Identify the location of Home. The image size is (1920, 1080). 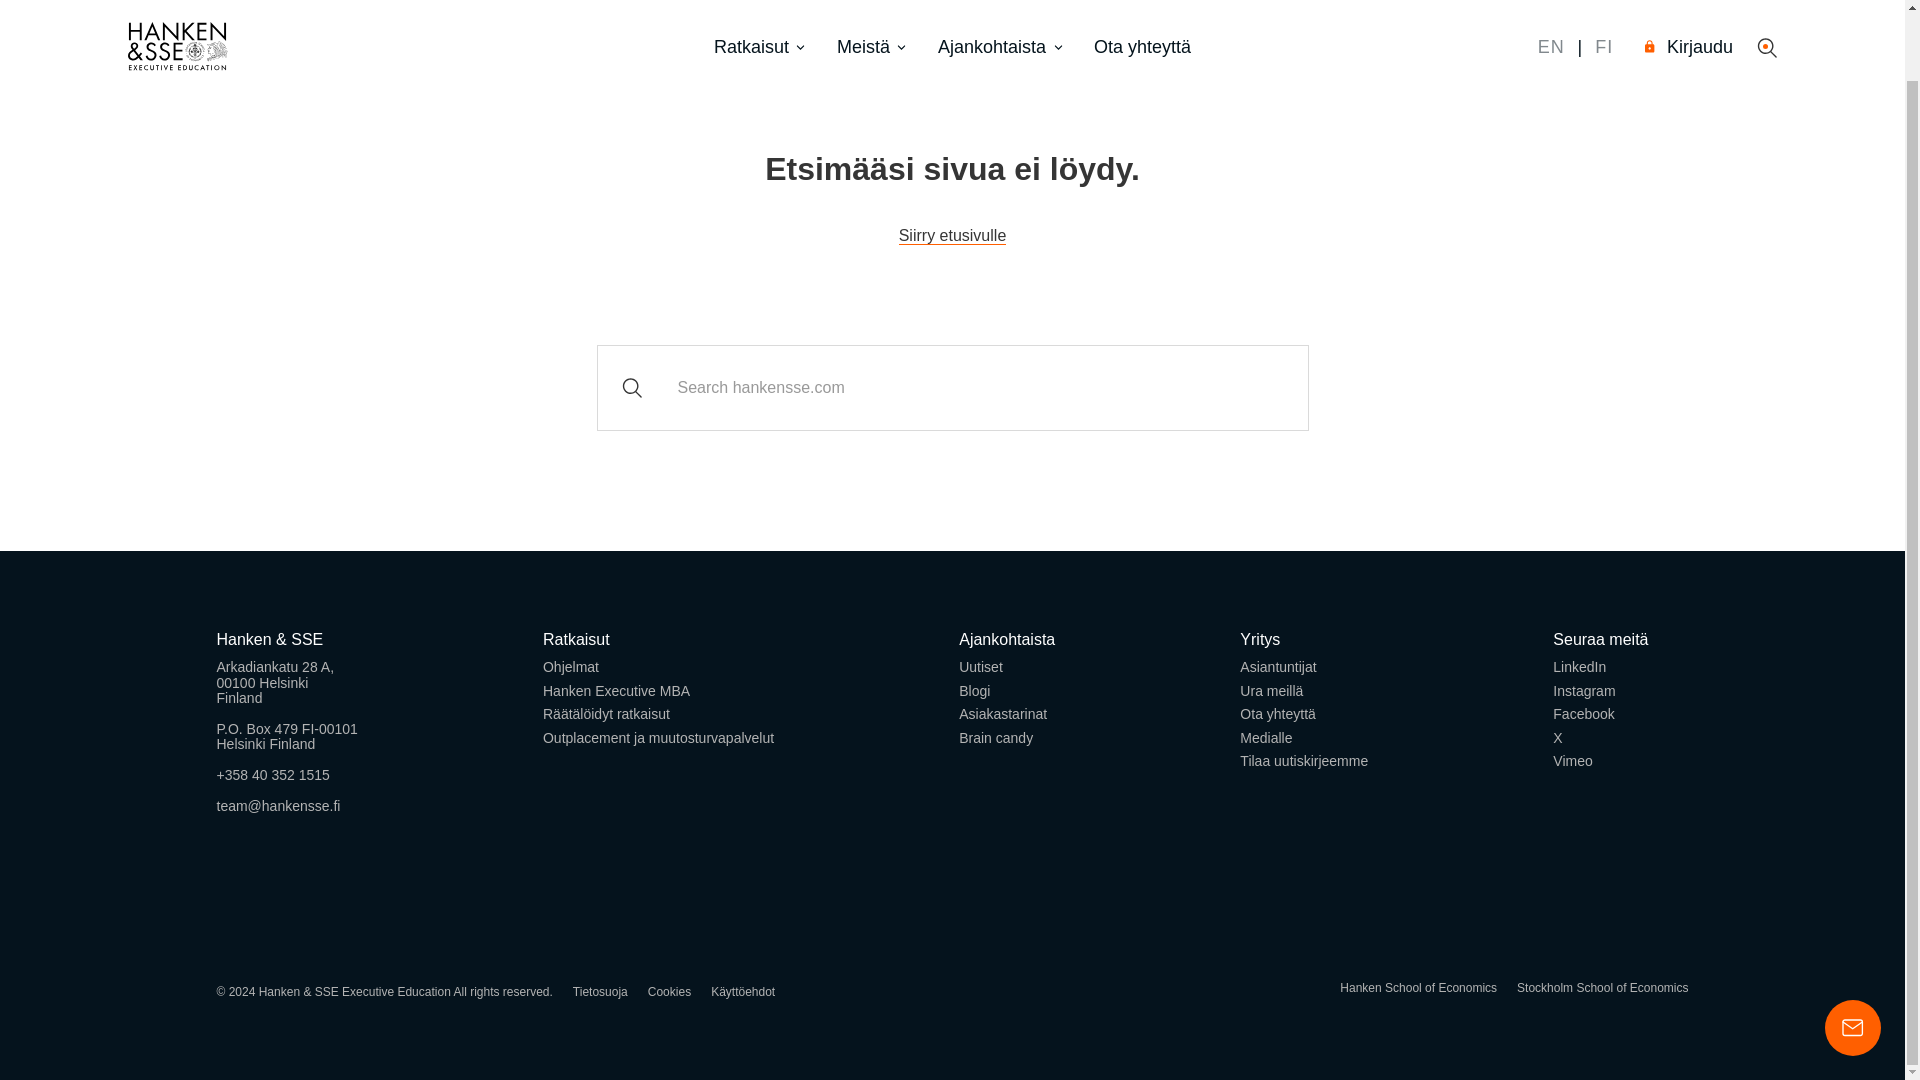
(178, 2).